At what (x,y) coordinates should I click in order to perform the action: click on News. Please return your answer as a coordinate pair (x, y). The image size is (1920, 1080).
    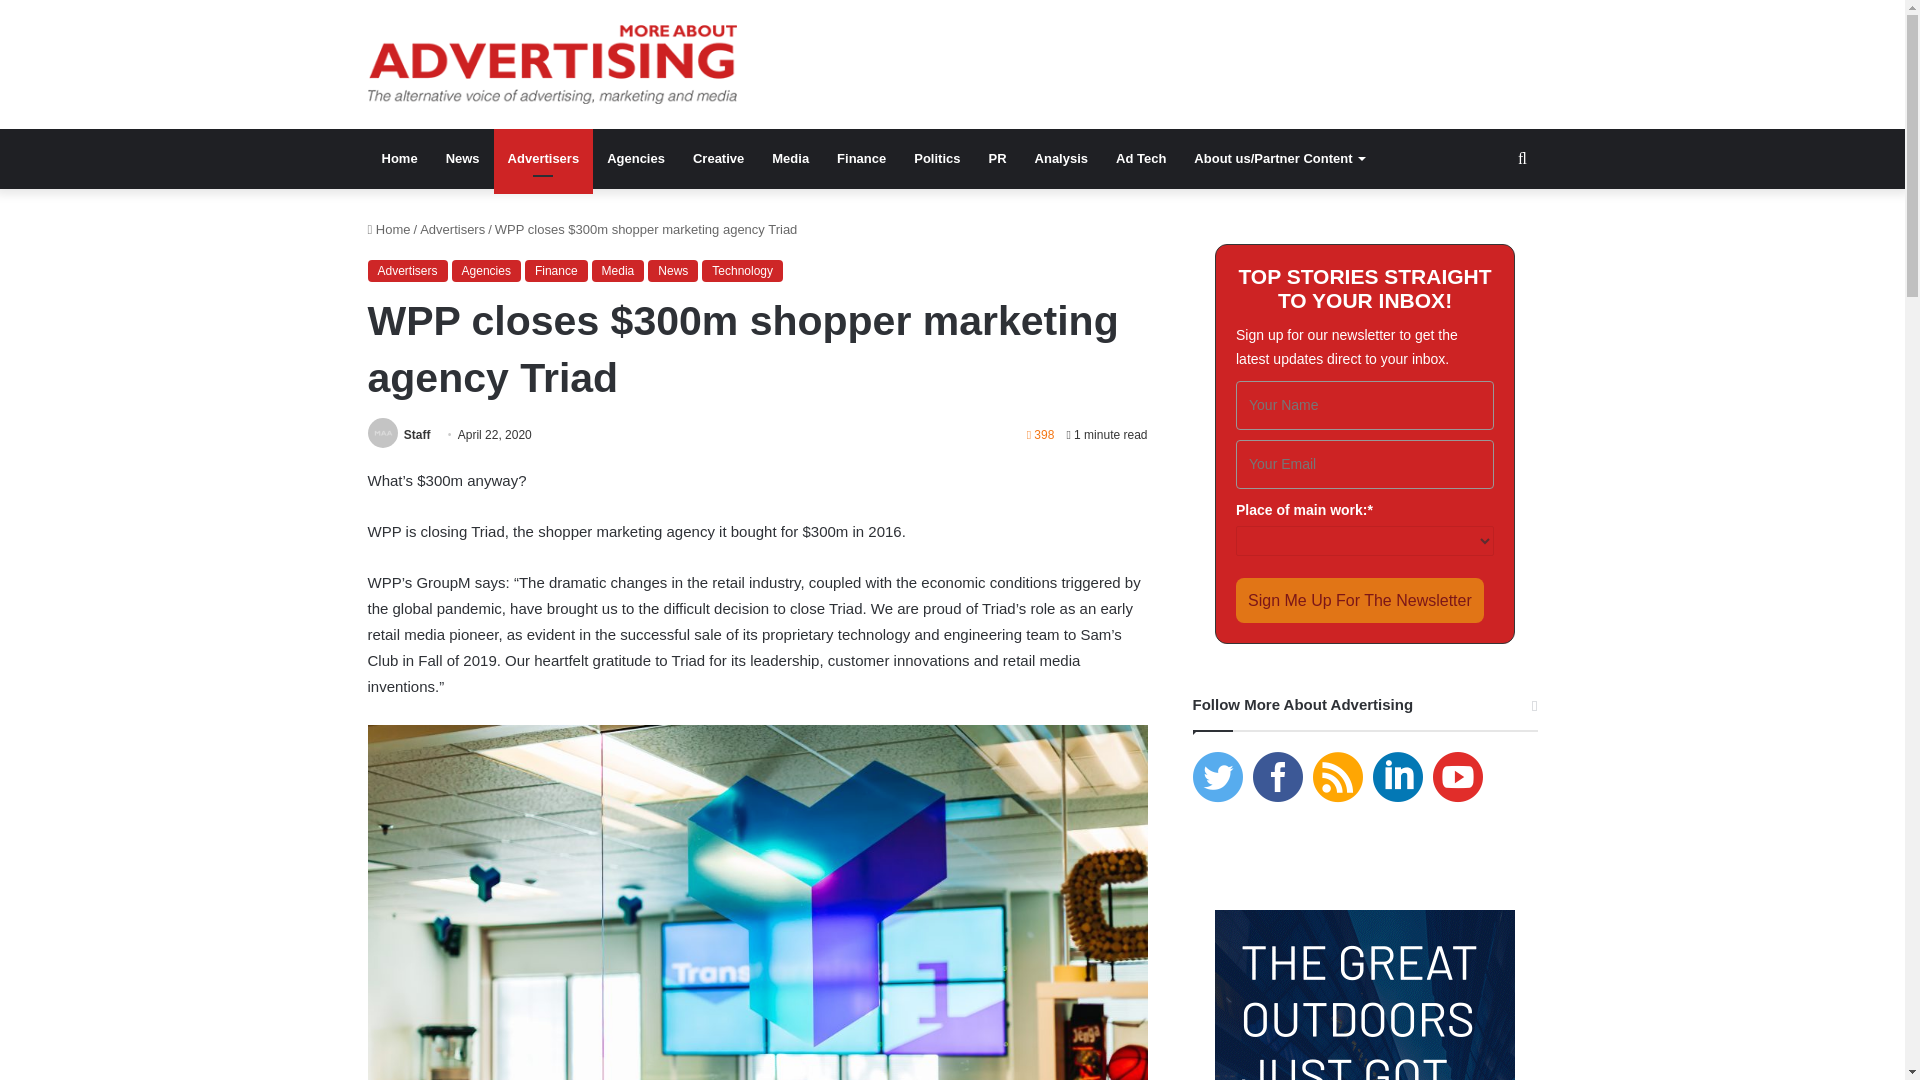
    Looking at the image, I should click on (673, 270).